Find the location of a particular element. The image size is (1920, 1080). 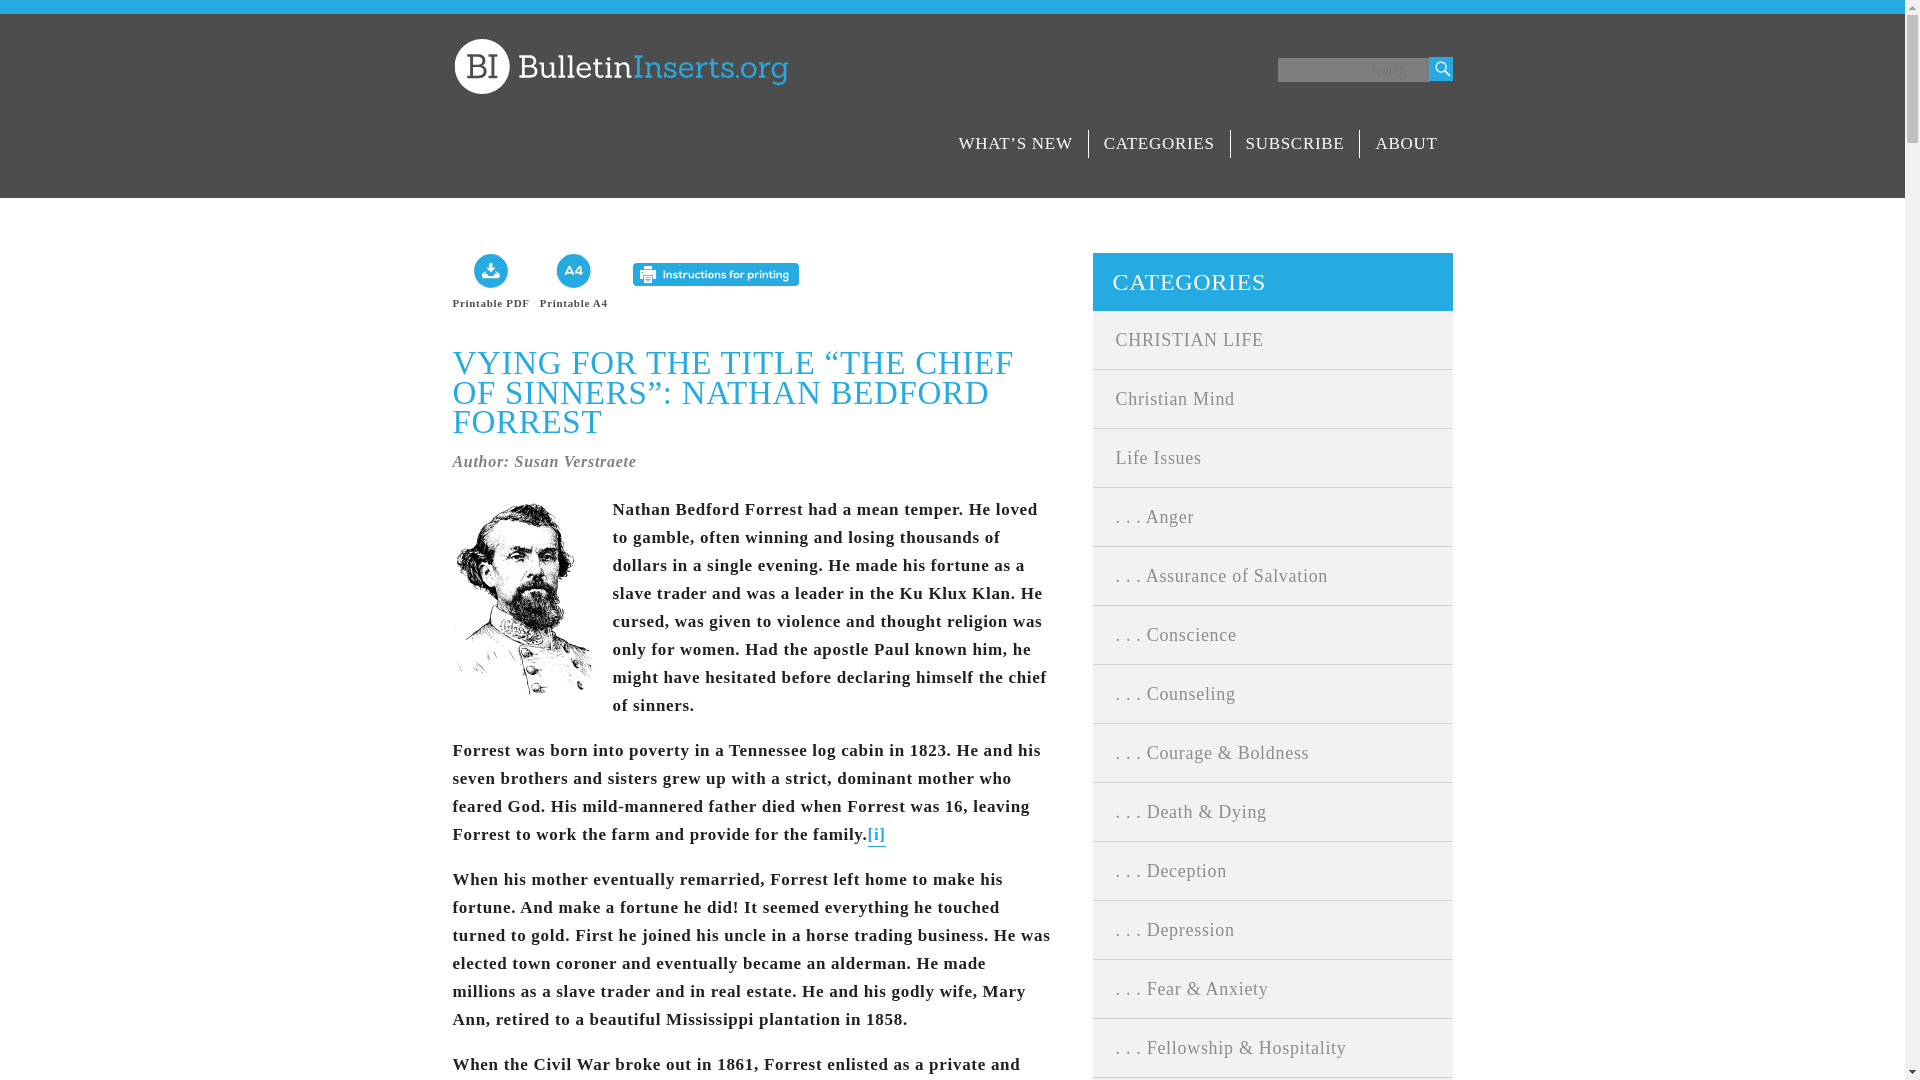

Printable PDF is located at coordinates (490, 285).